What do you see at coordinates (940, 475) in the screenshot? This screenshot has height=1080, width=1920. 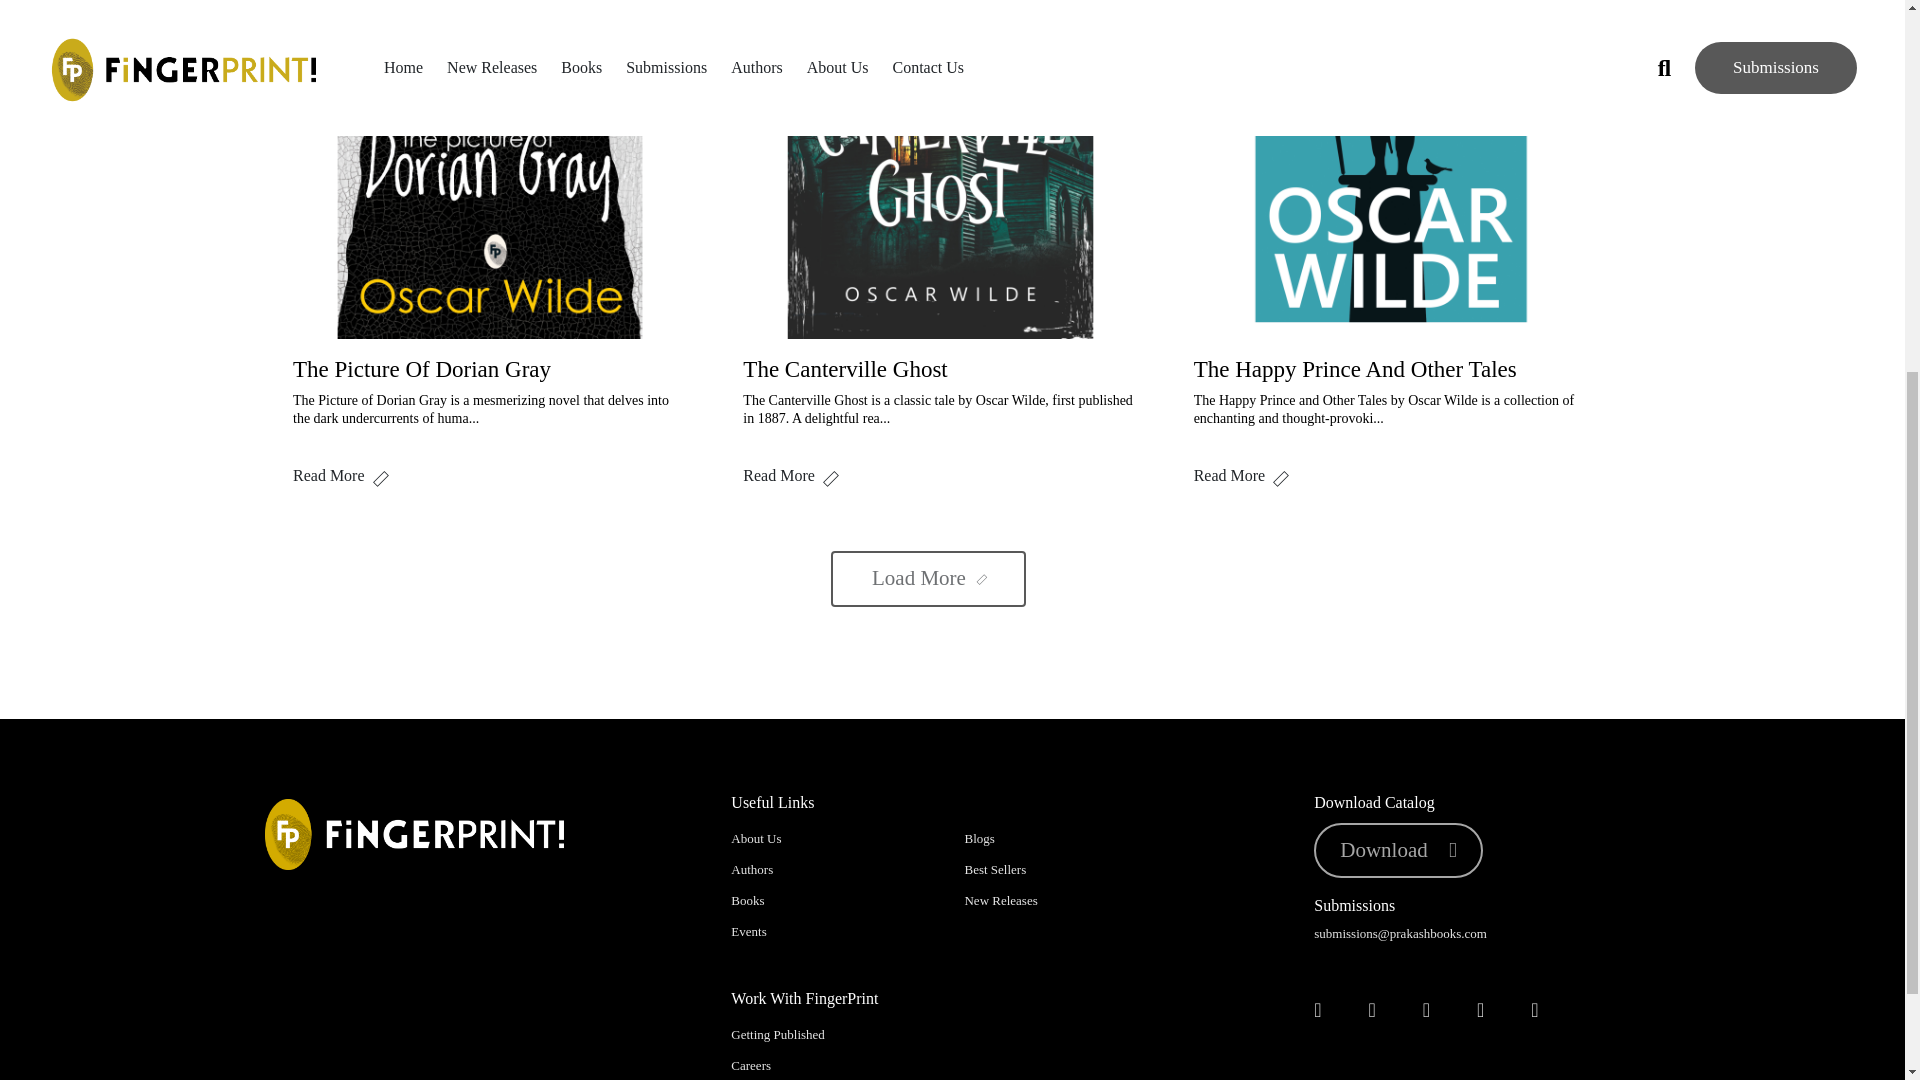 I see `Read More` at bounding box center [940, 475].